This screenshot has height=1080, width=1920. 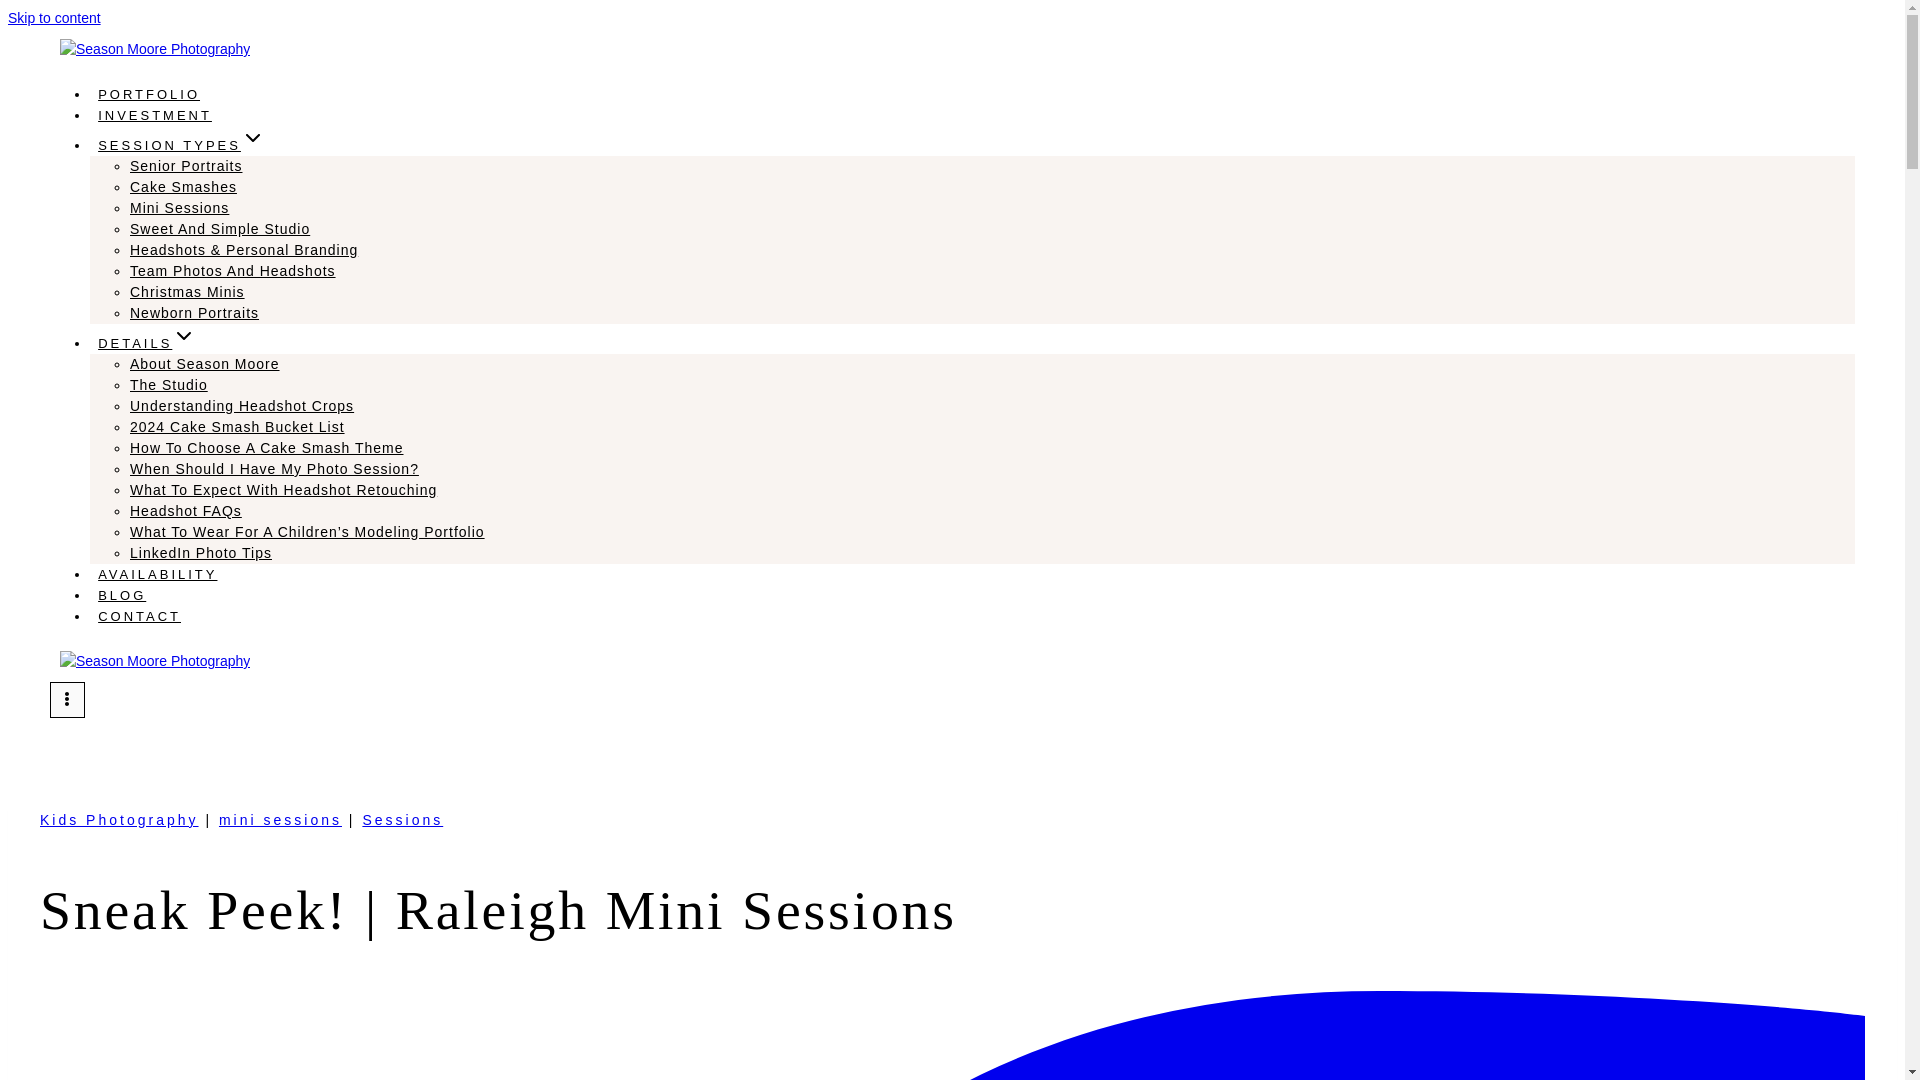 I want to click on Cake Smashes, so click(x=183, y=187).